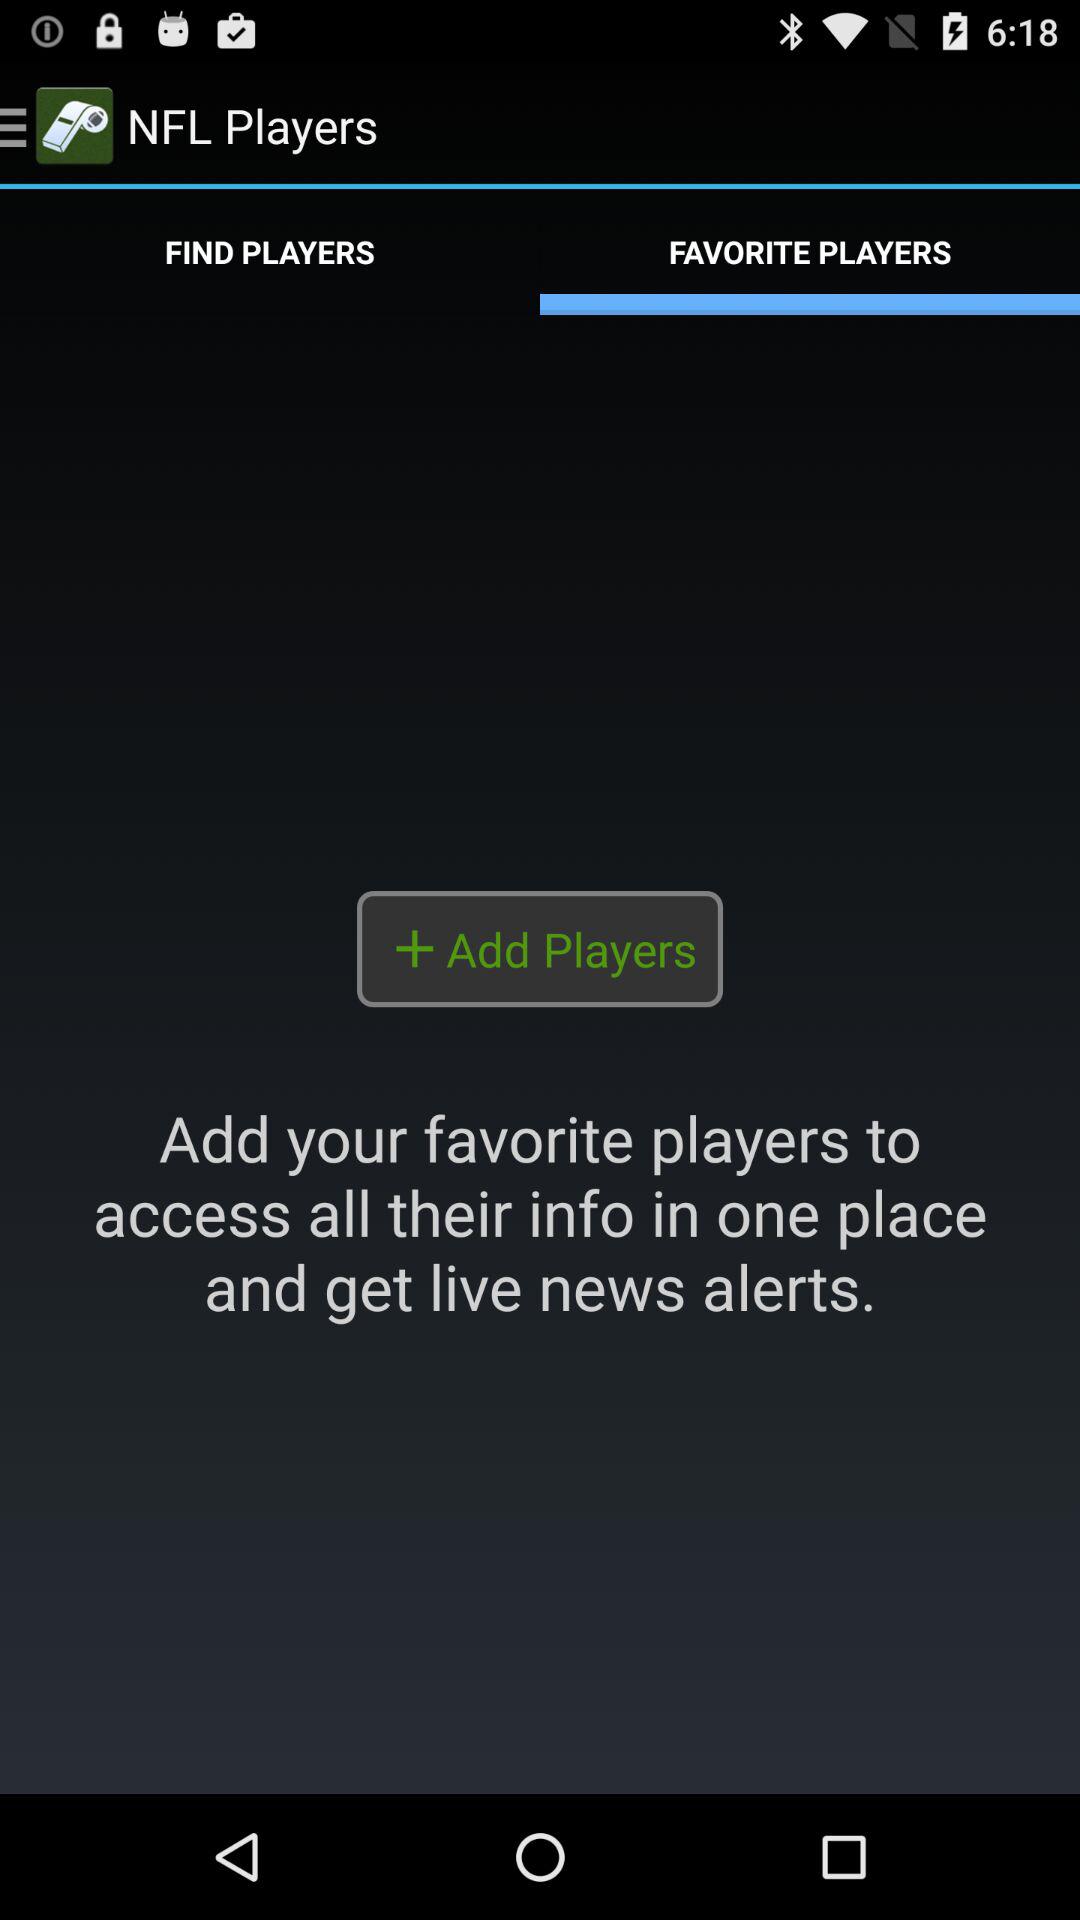 Image resolution: width=1080 pixels, height=1920 pixels. What do you see at coordinates (270, 252) in the screenshot?
I see `turn off find players app` at bounding box center [270, 252].